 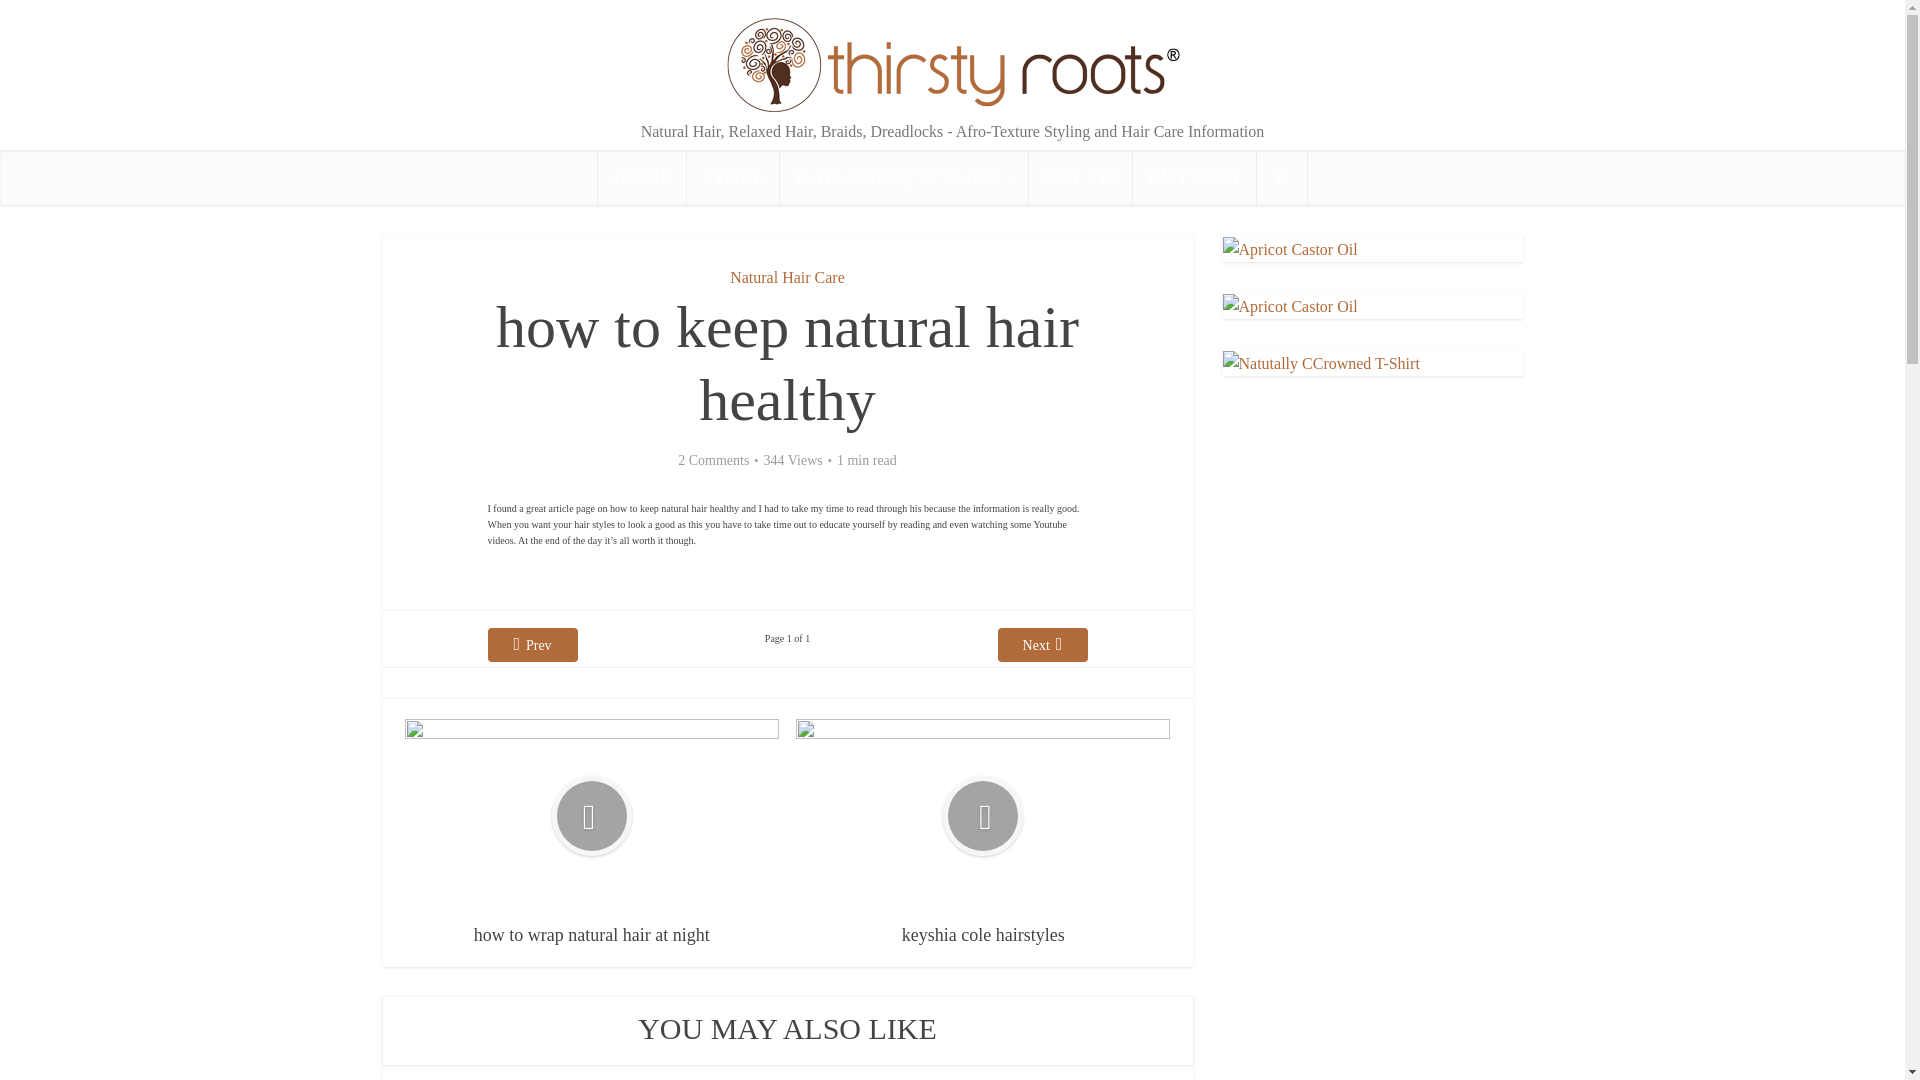 What do you see at coordinates (532, 644) in the screenshot?
I see `Prev` at bounding box center [532, 644].